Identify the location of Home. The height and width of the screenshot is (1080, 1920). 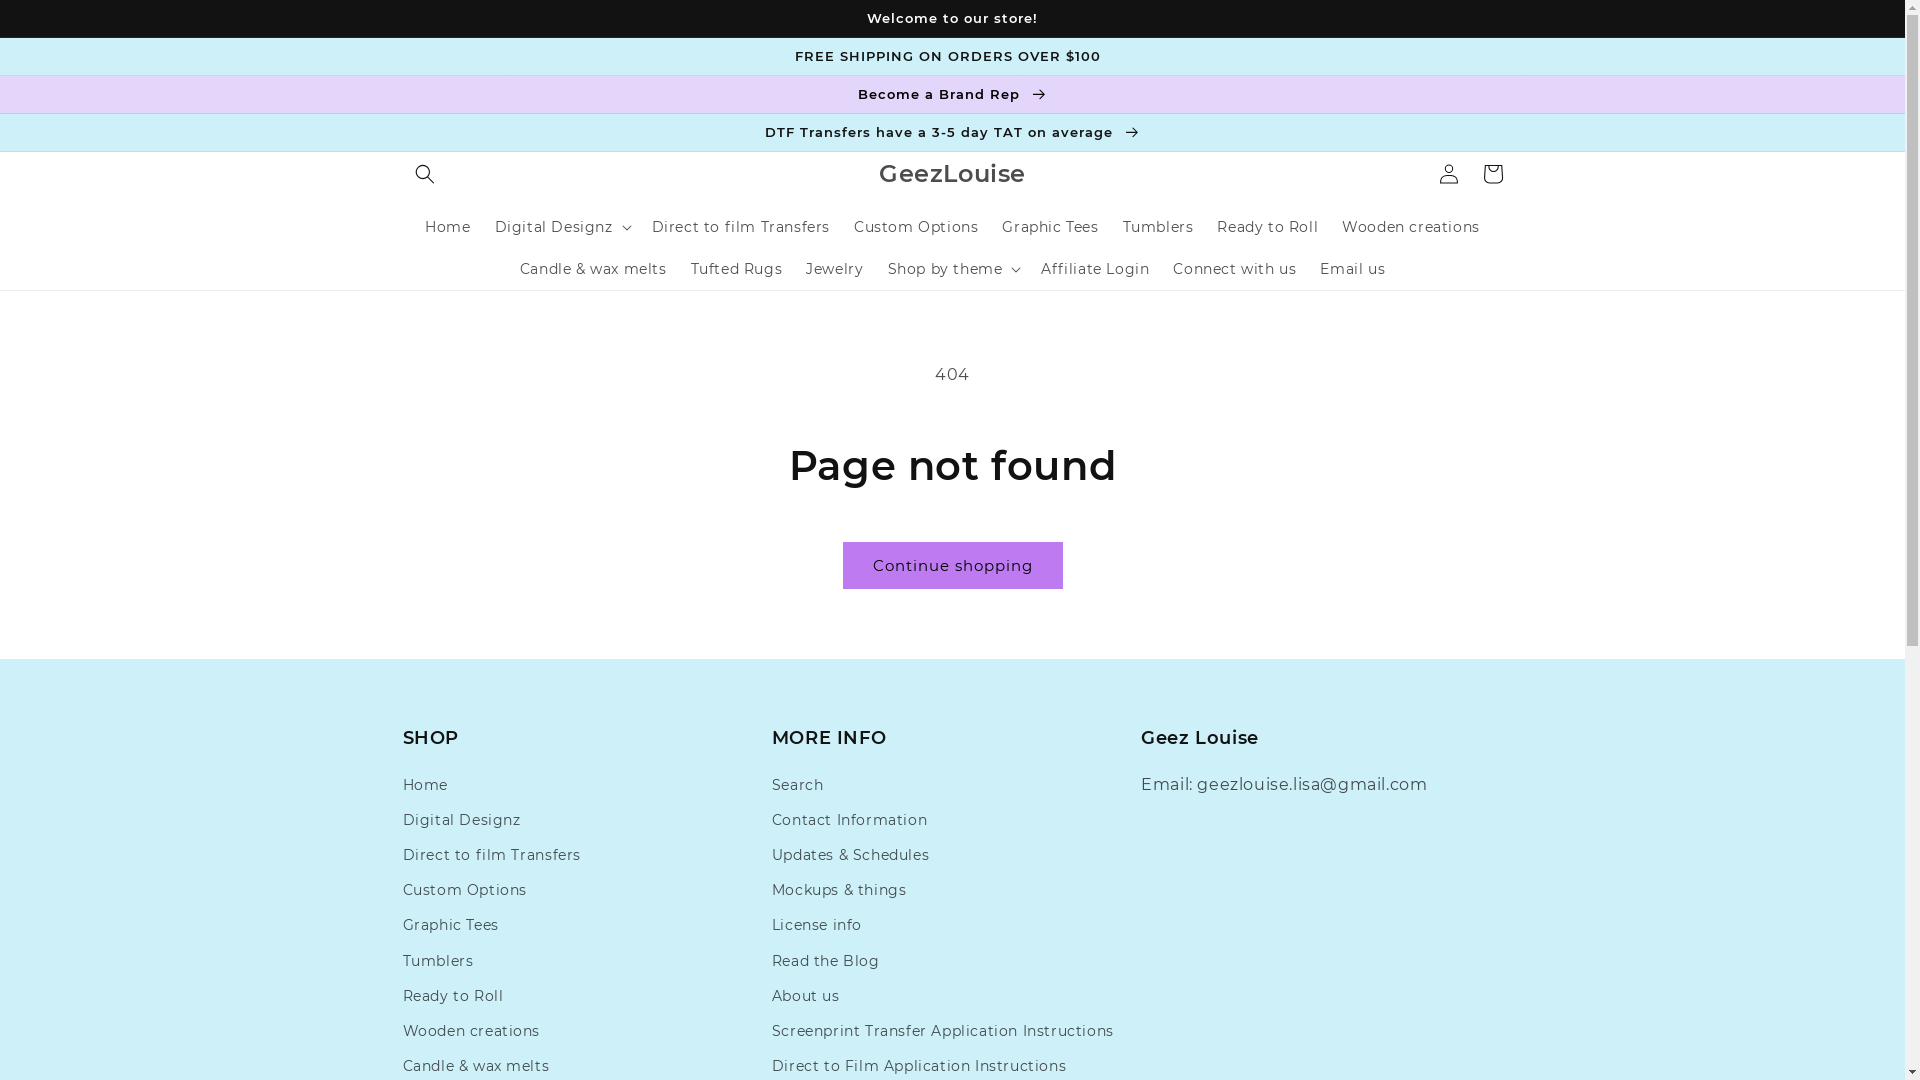
(448, 227).